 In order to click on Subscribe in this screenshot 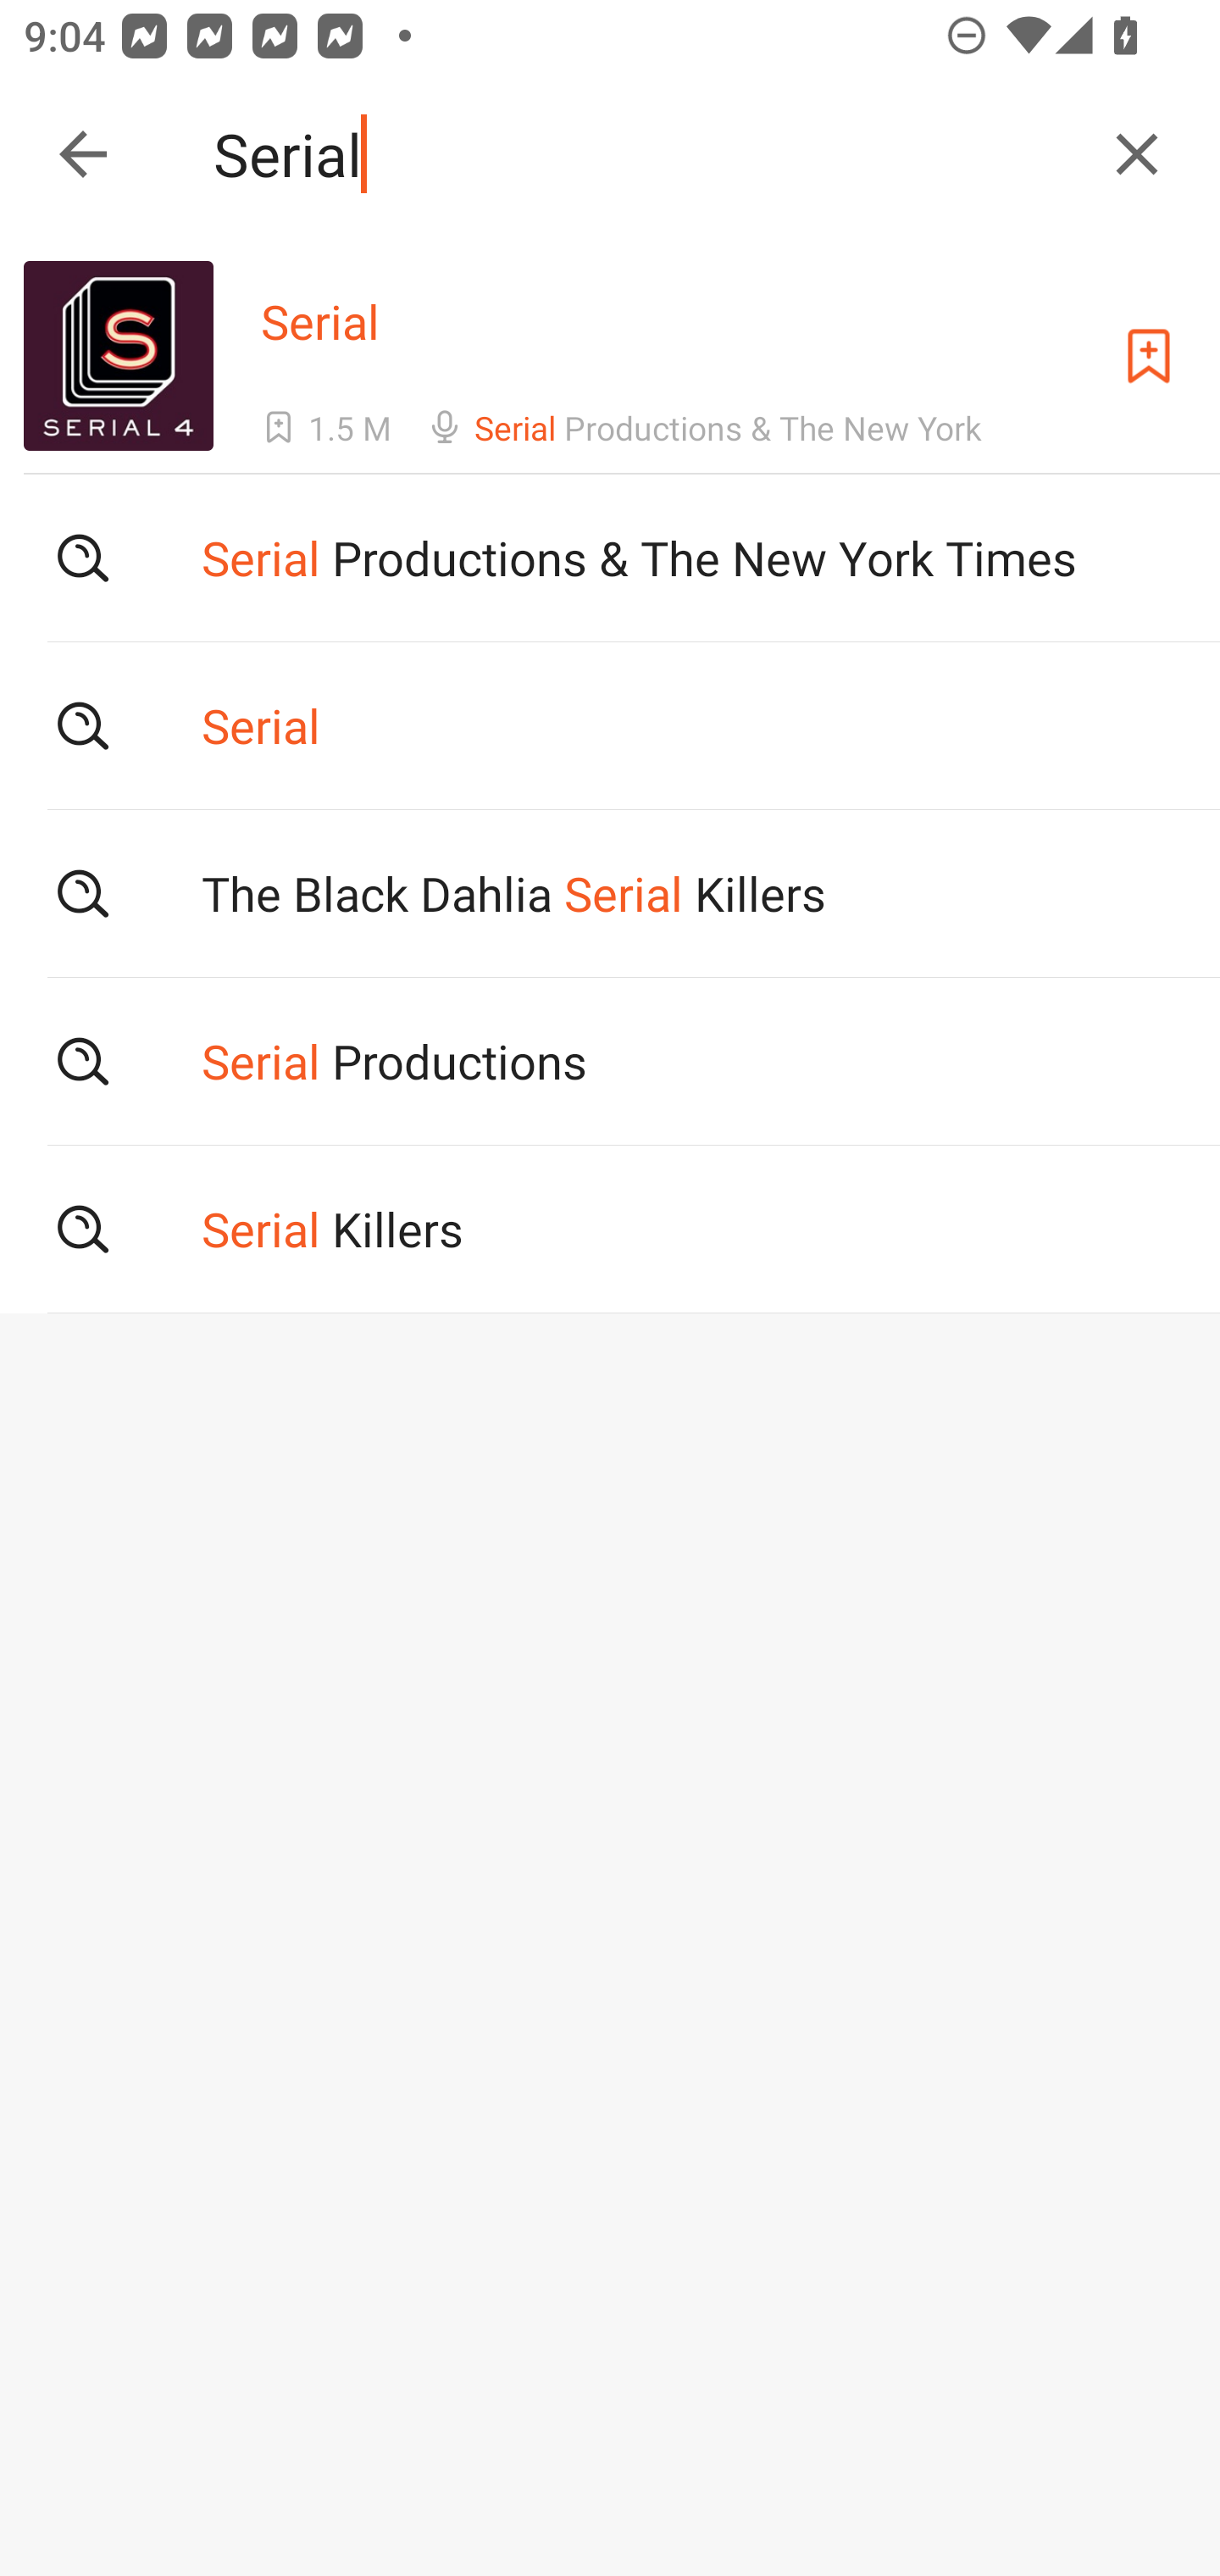, I will do `click(1149, 356)`.